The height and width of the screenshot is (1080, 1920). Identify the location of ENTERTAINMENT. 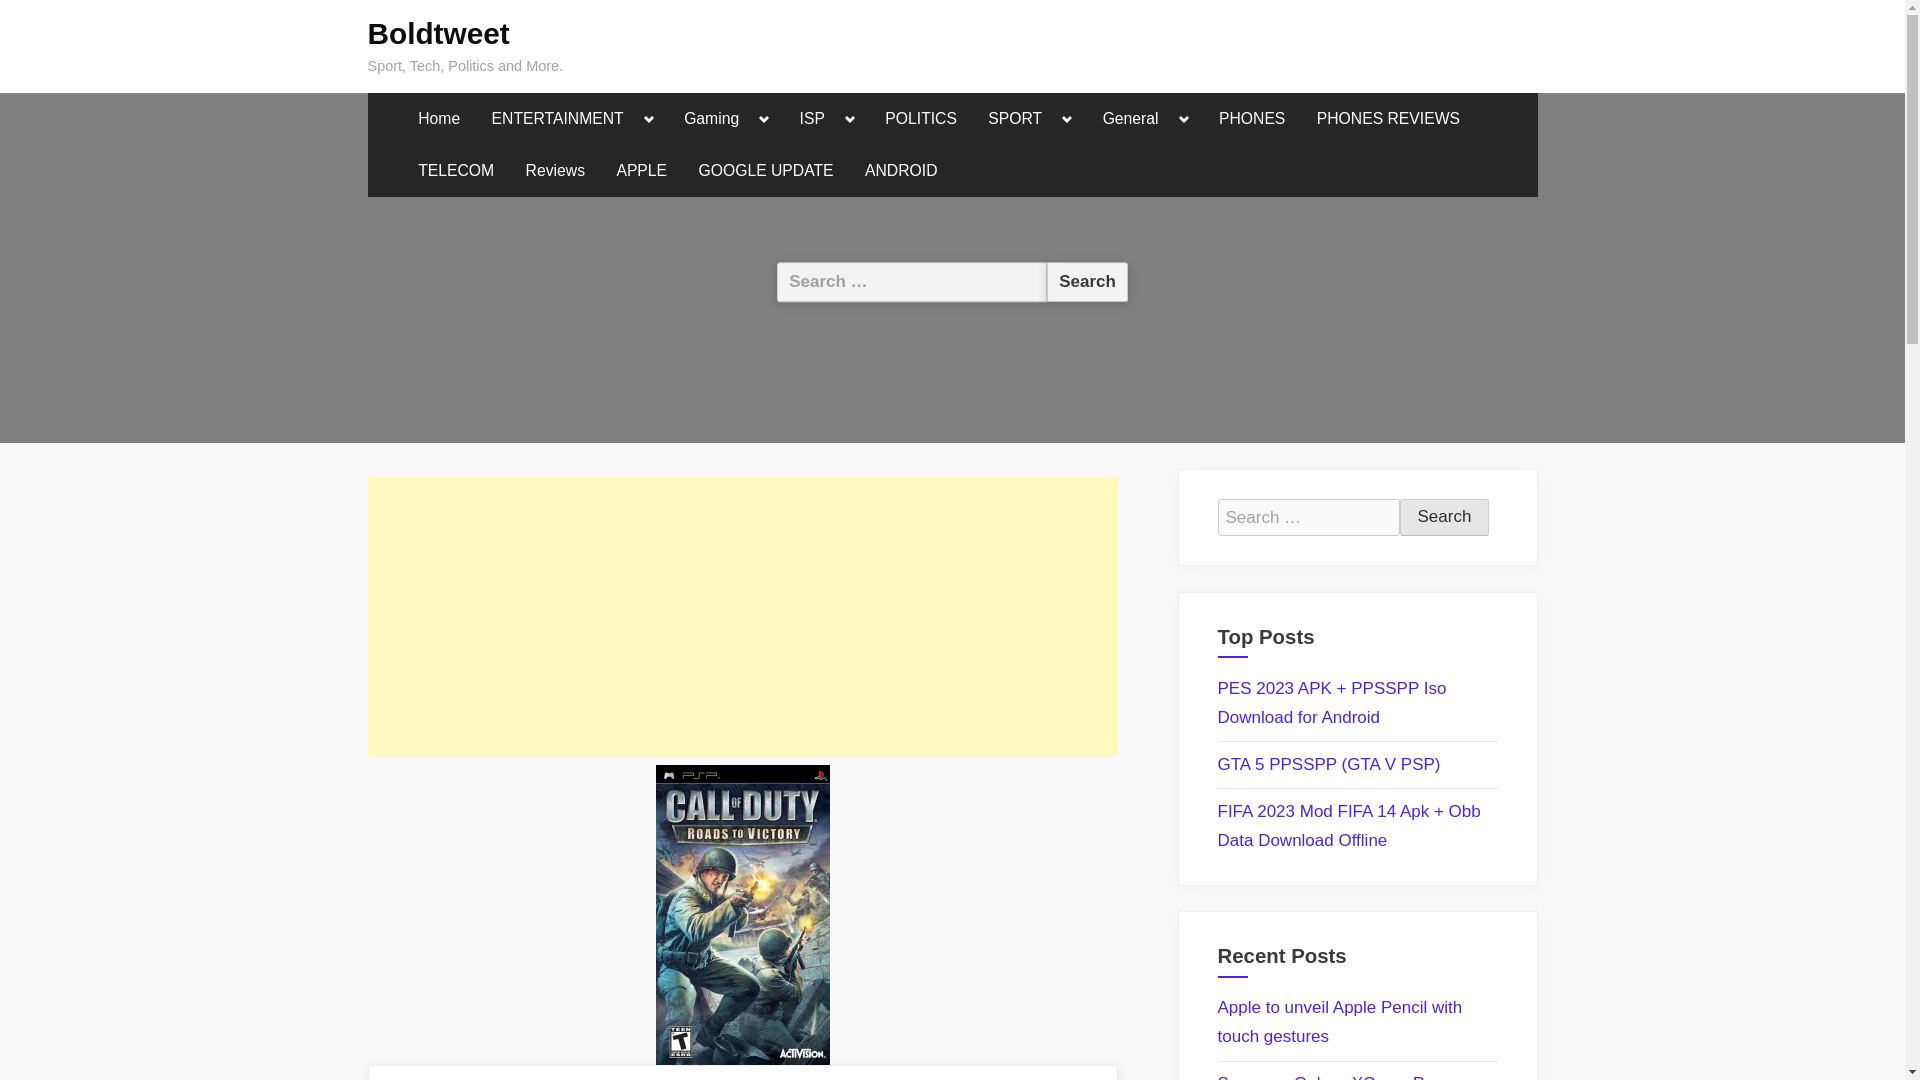
(558, 119).